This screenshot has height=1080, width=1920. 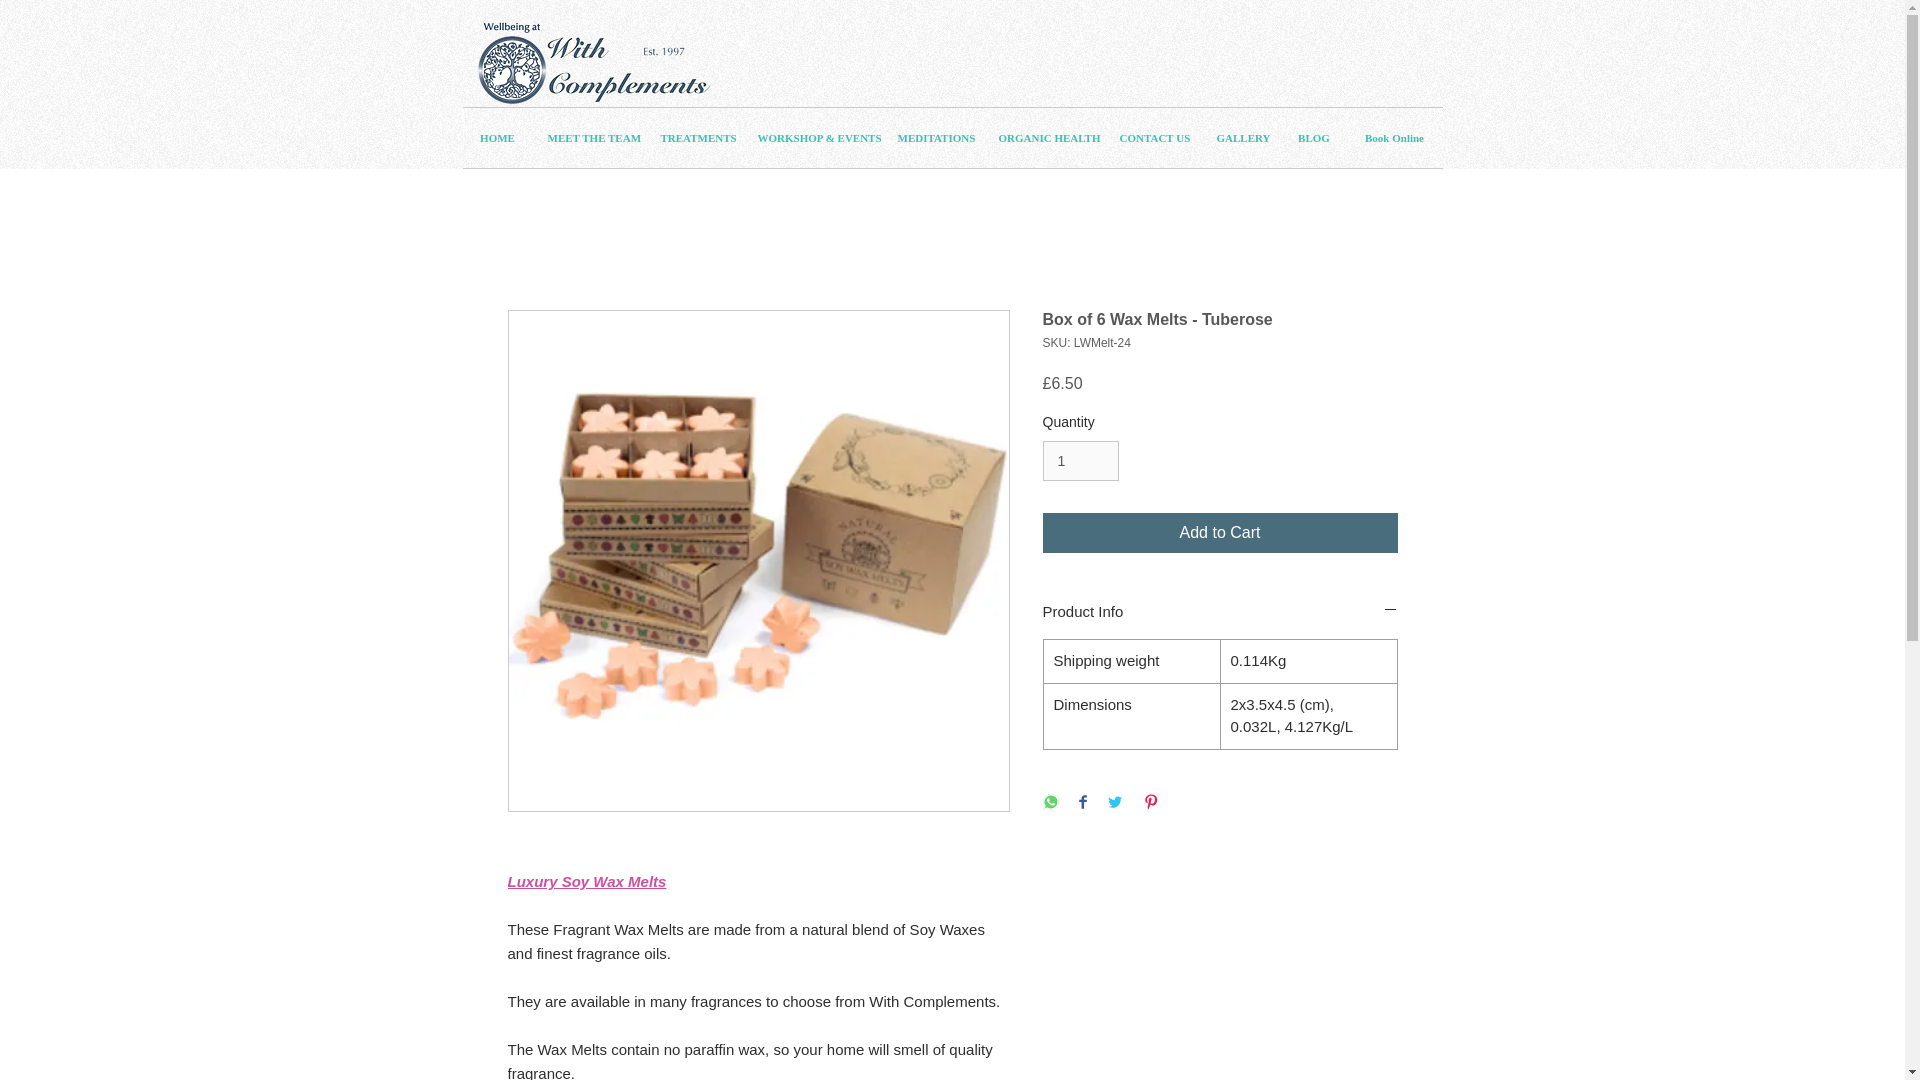 What do you see at coordinates (1080, 460) in the screenshot?
I see `1` at bounding box center [1080, 460].